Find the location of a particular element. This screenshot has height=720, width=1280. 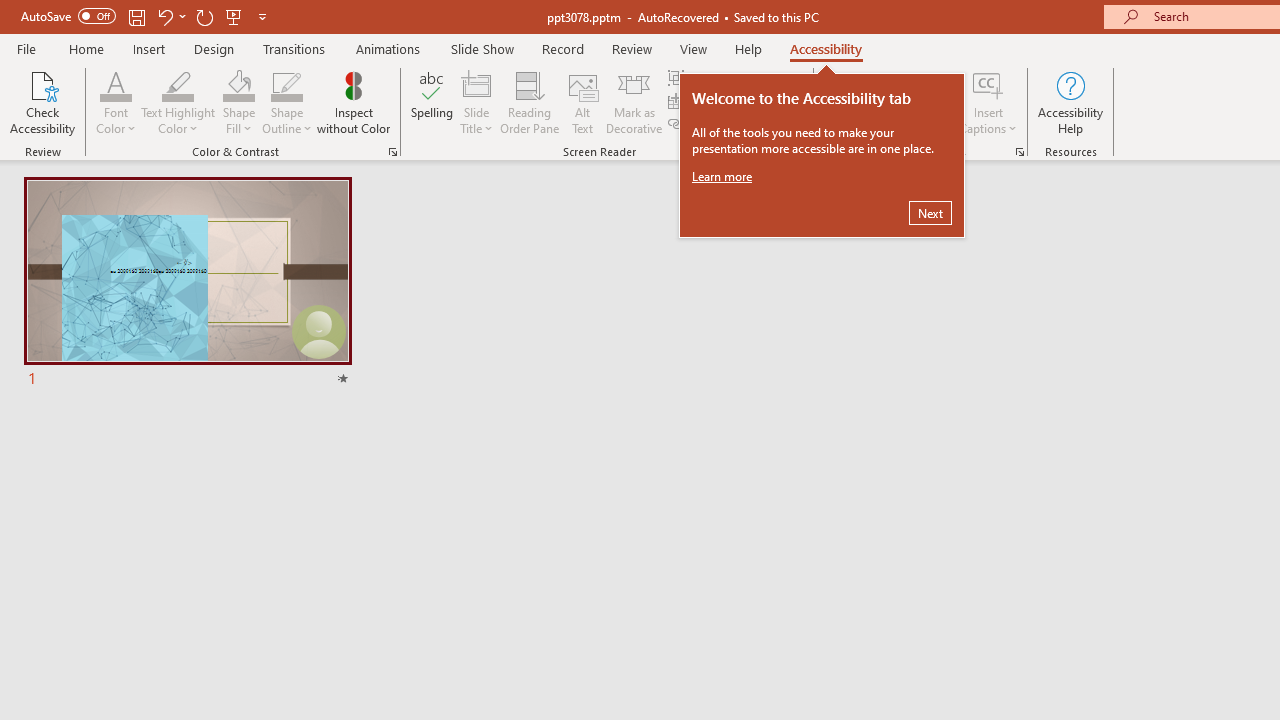

Reading Order Pane is located at coordinates (529, 102).